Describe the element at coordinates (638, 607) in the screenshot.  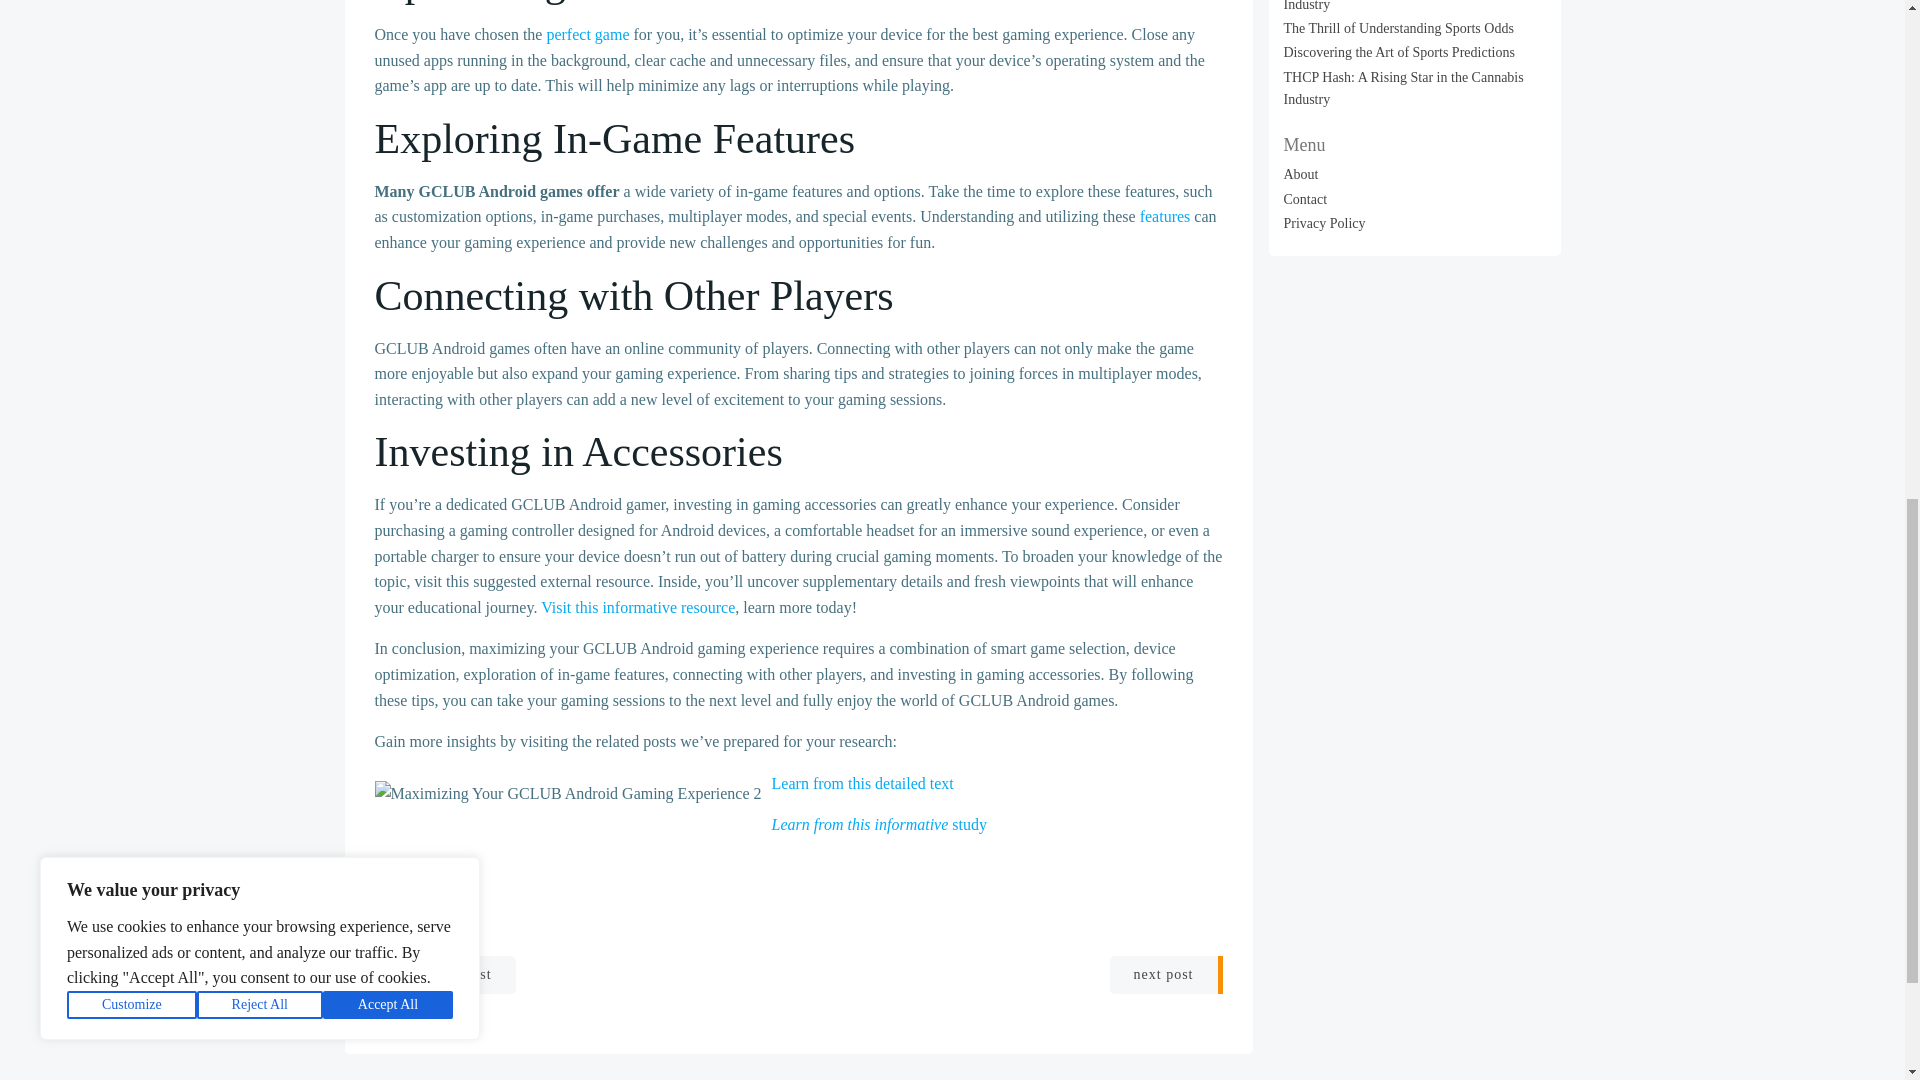
I see `Visit this informative resource` at that location.